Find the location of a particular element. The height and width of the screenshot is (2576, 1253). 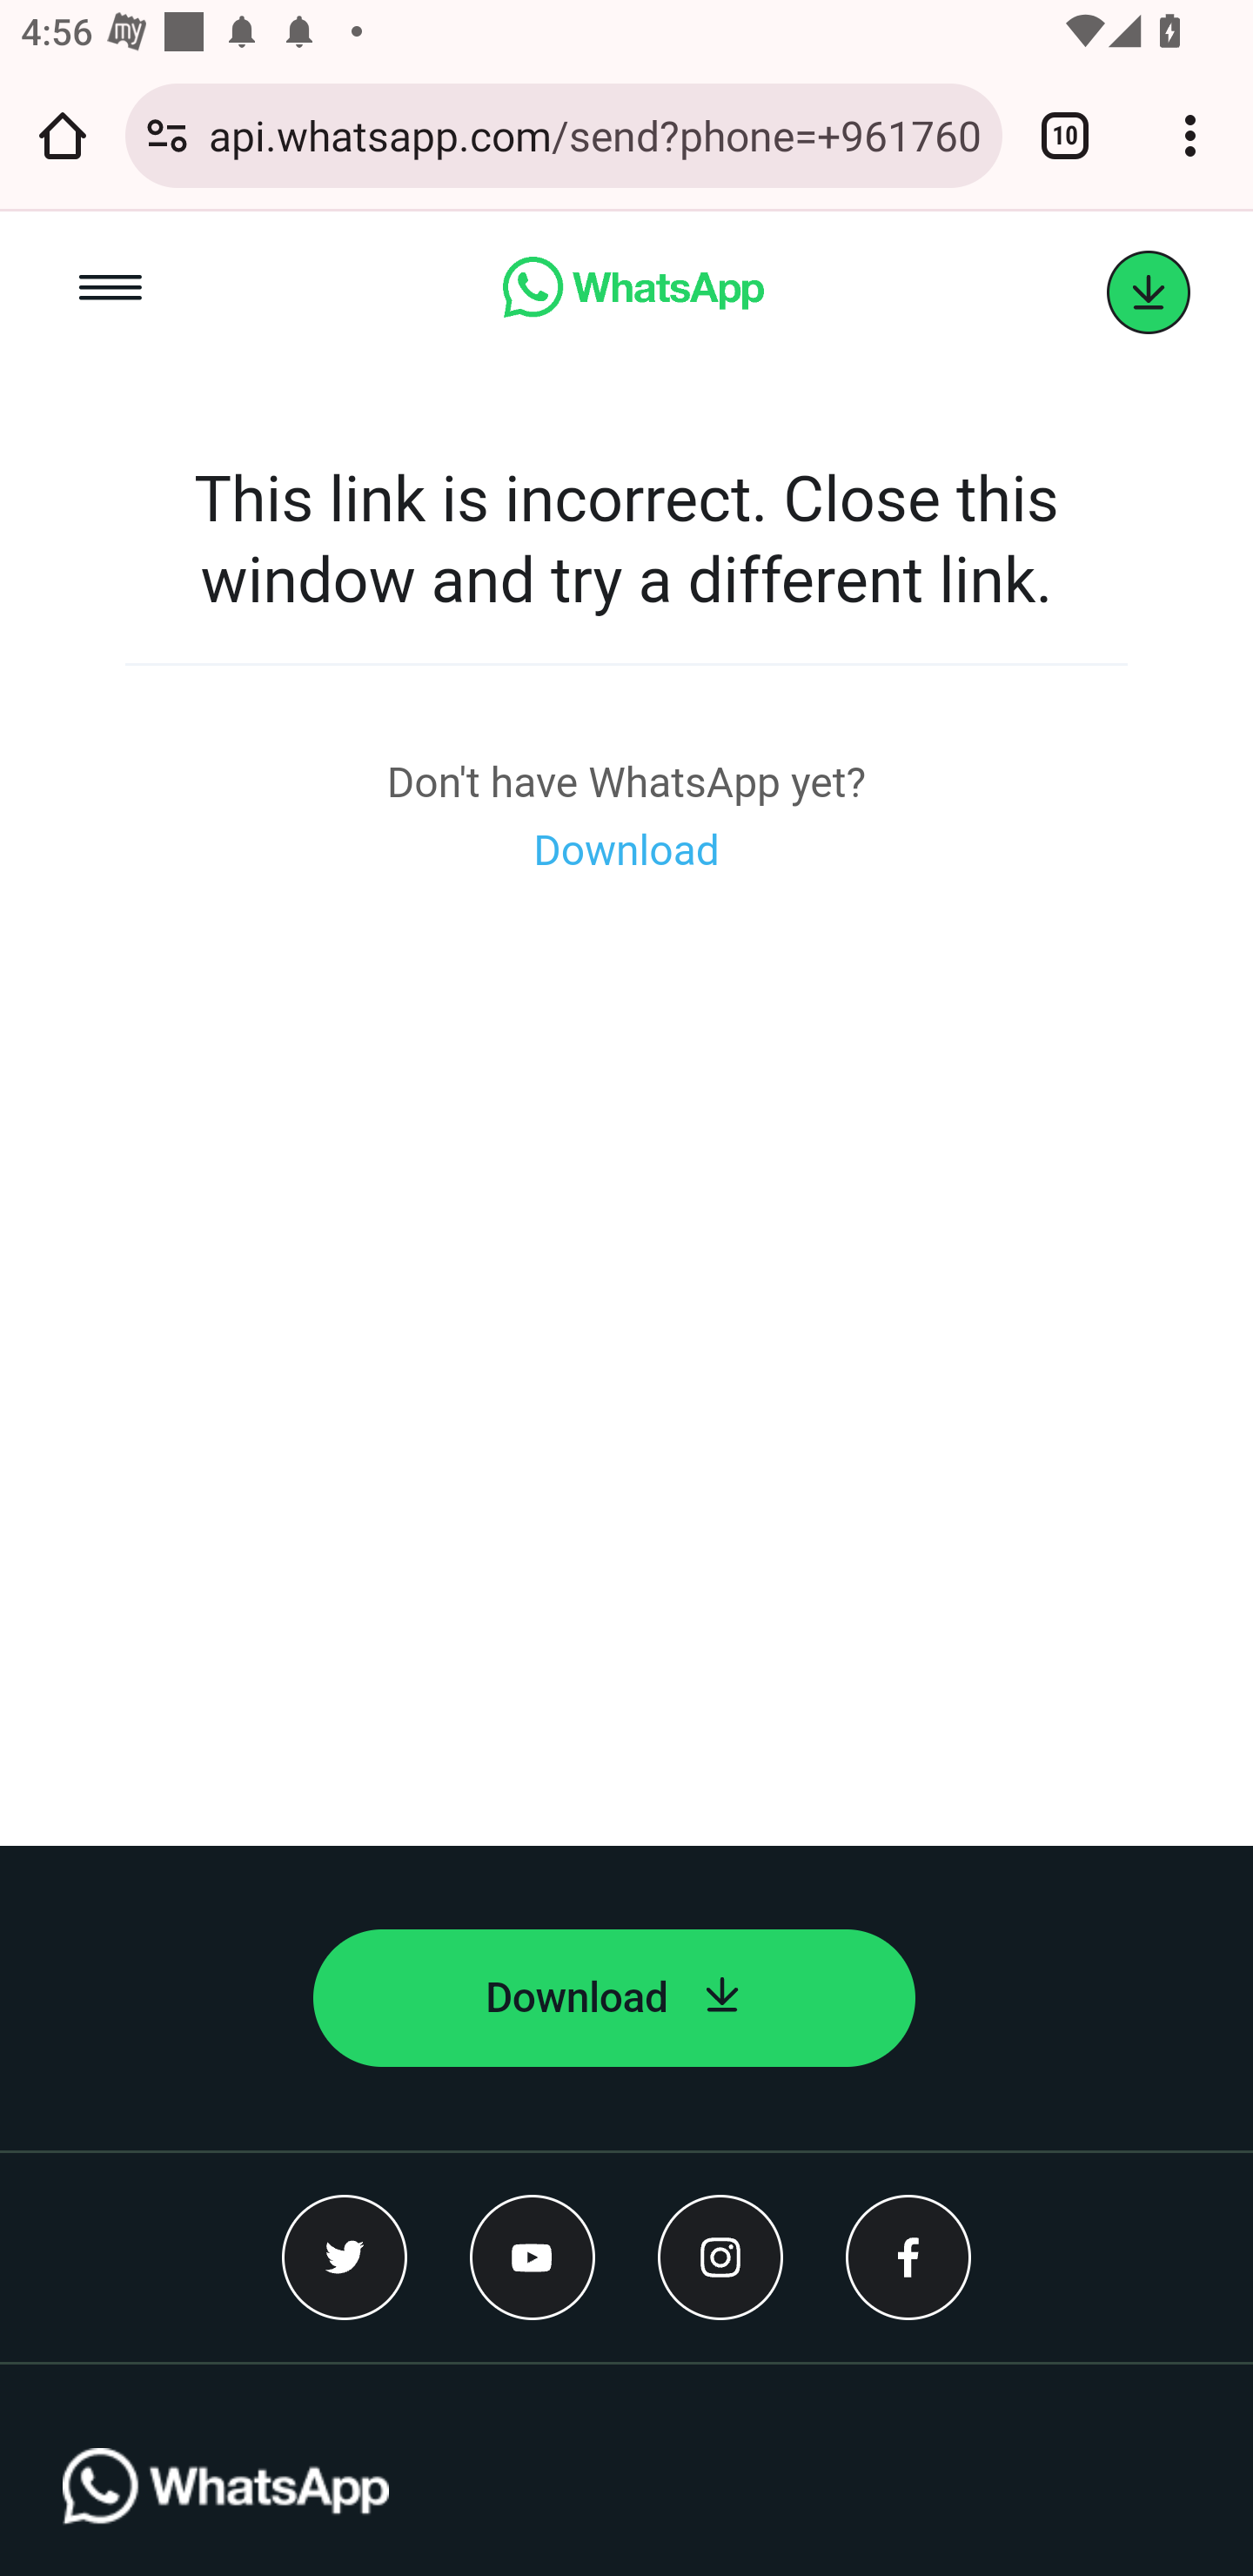

Download is located at coordinates (614, 1998).